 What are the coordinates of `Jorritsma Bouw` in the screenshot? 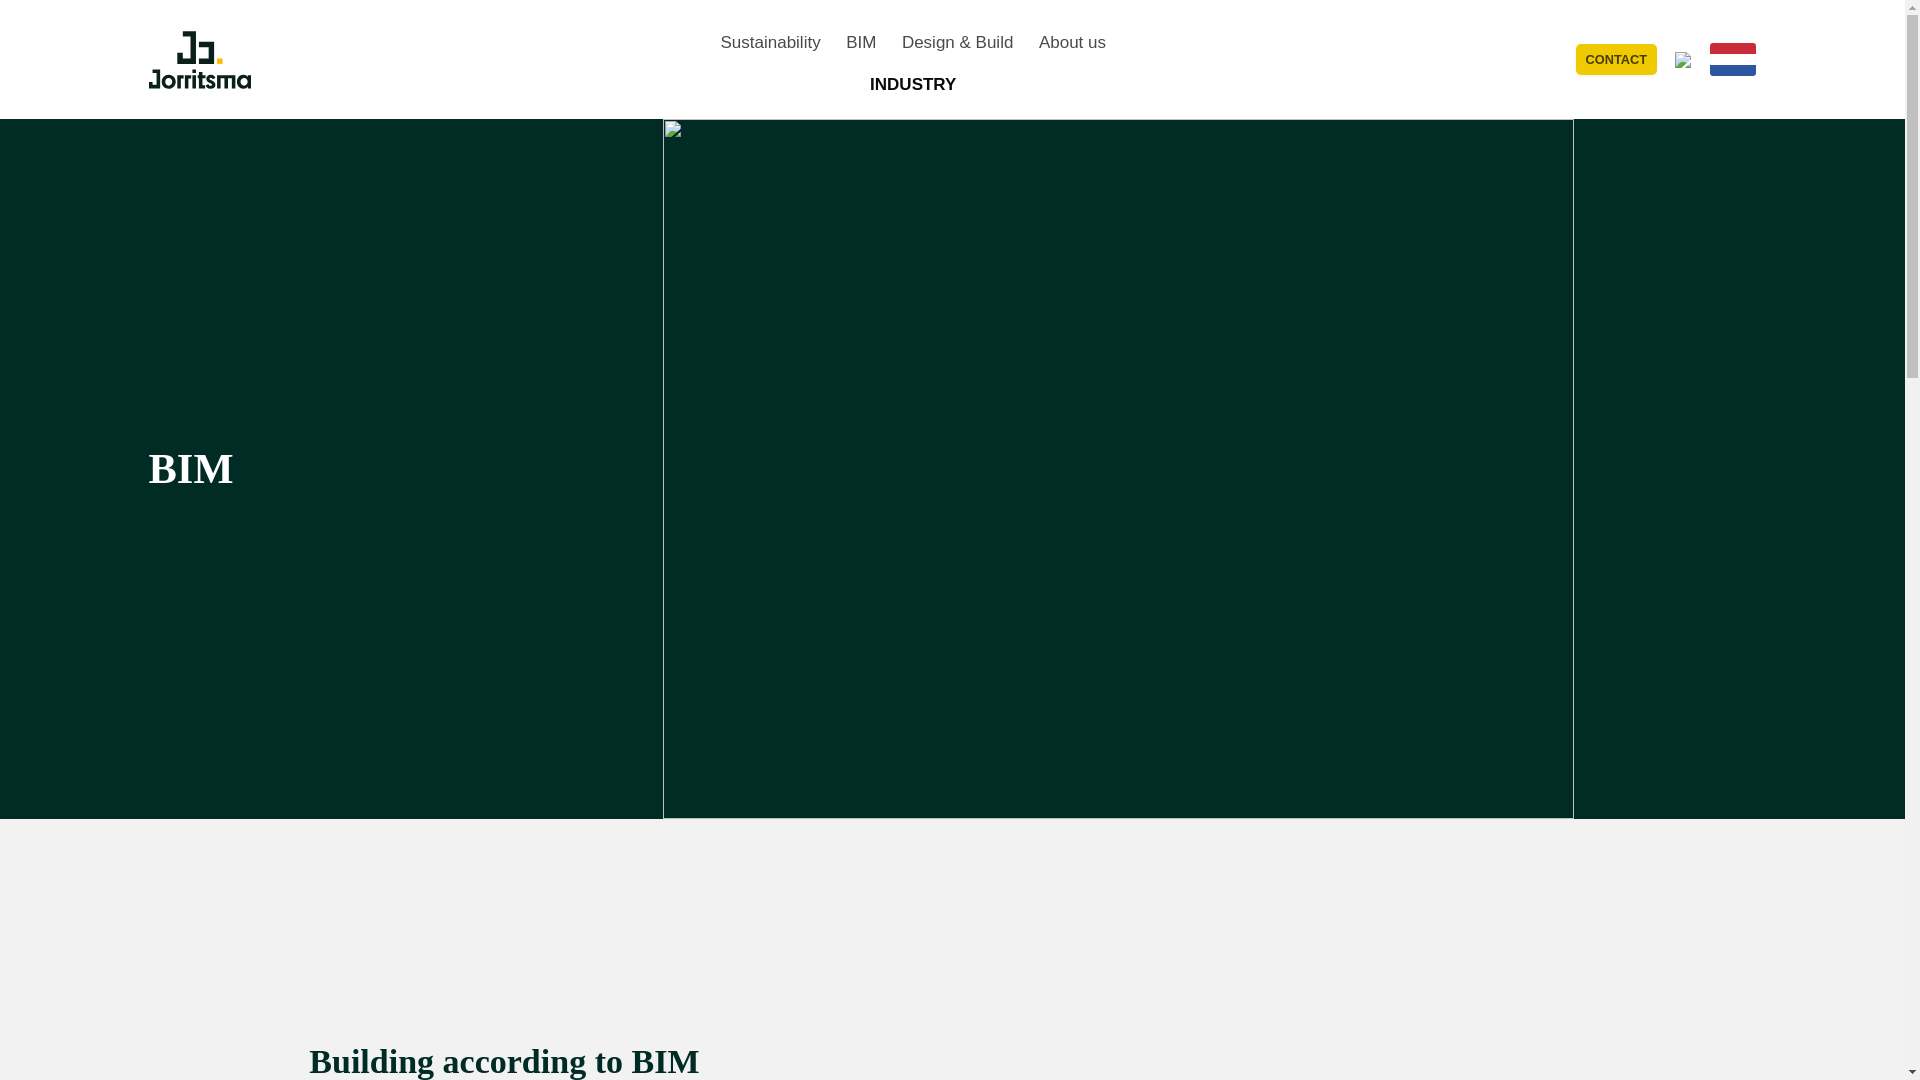 It's located at (198, 58).